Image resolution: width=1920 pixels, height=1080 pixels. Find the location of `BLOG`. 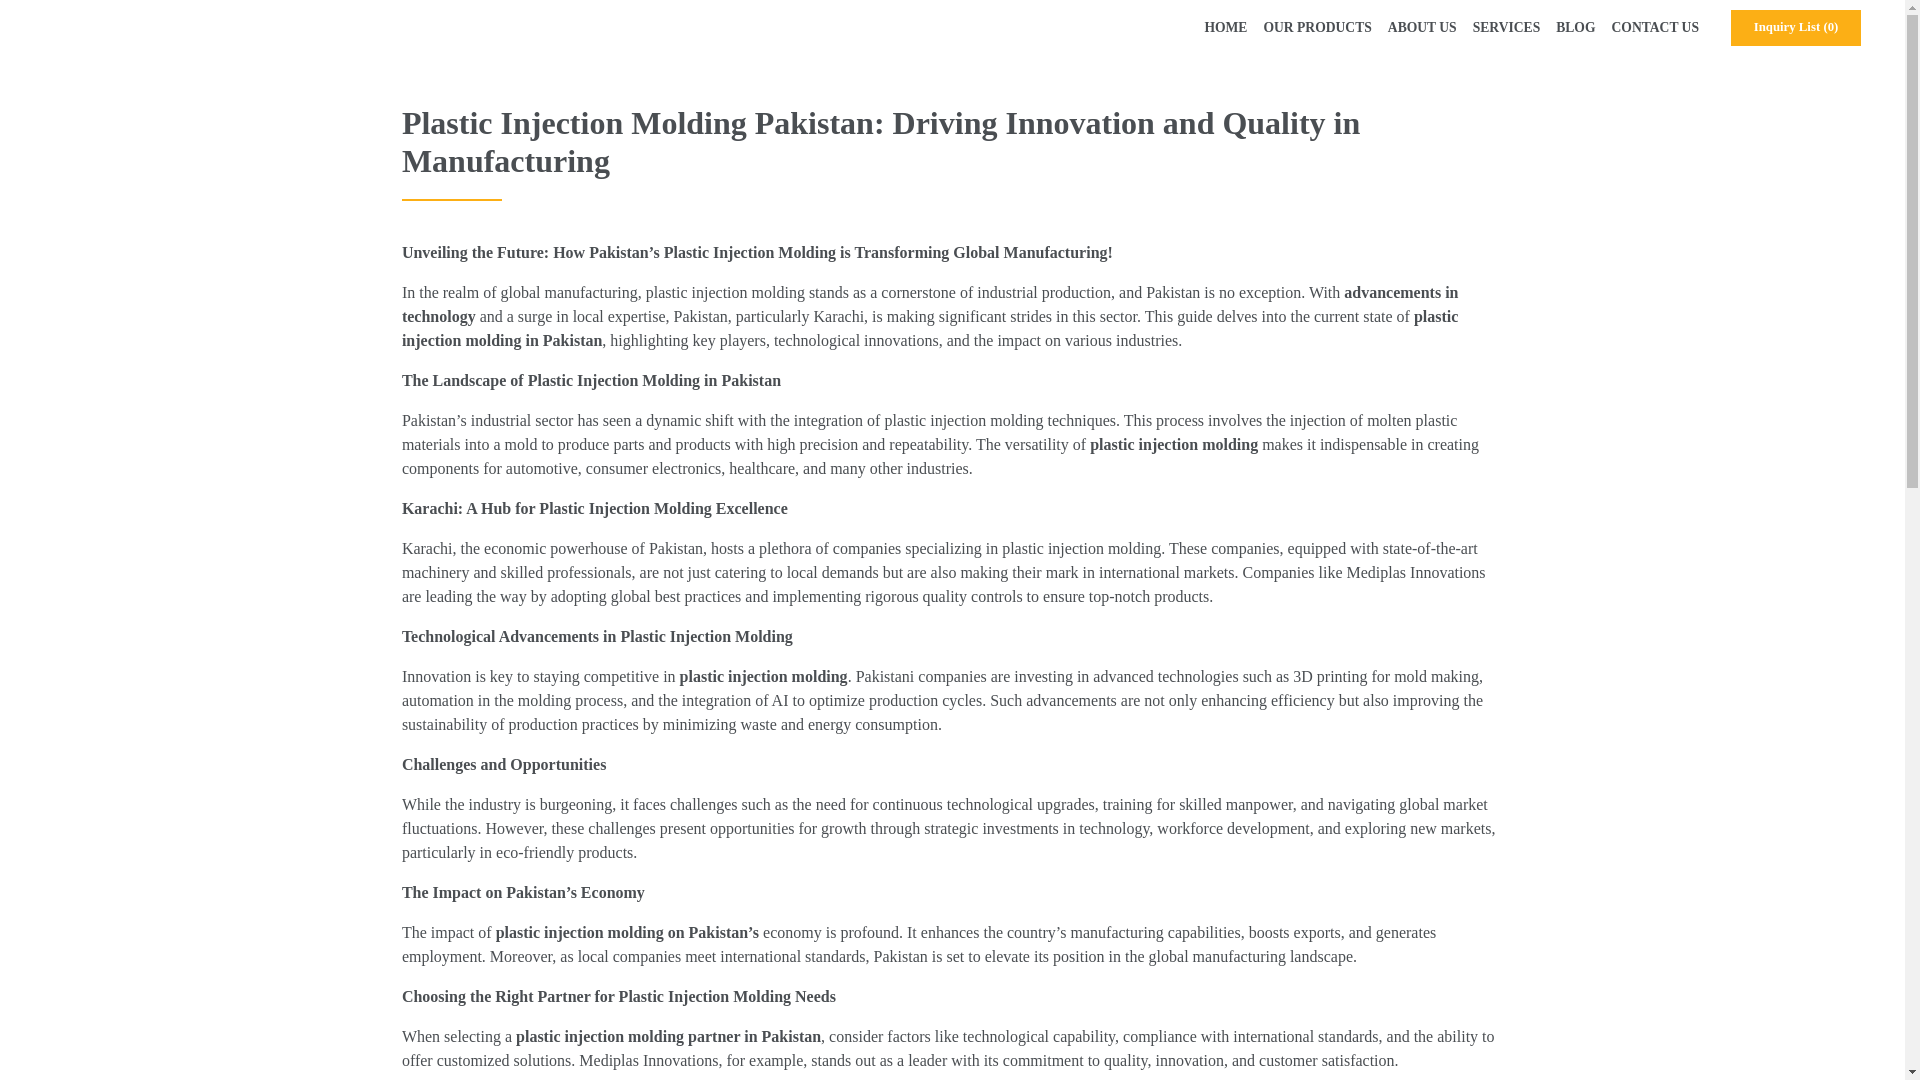

BLOG is located at coordinates (1575, 28).